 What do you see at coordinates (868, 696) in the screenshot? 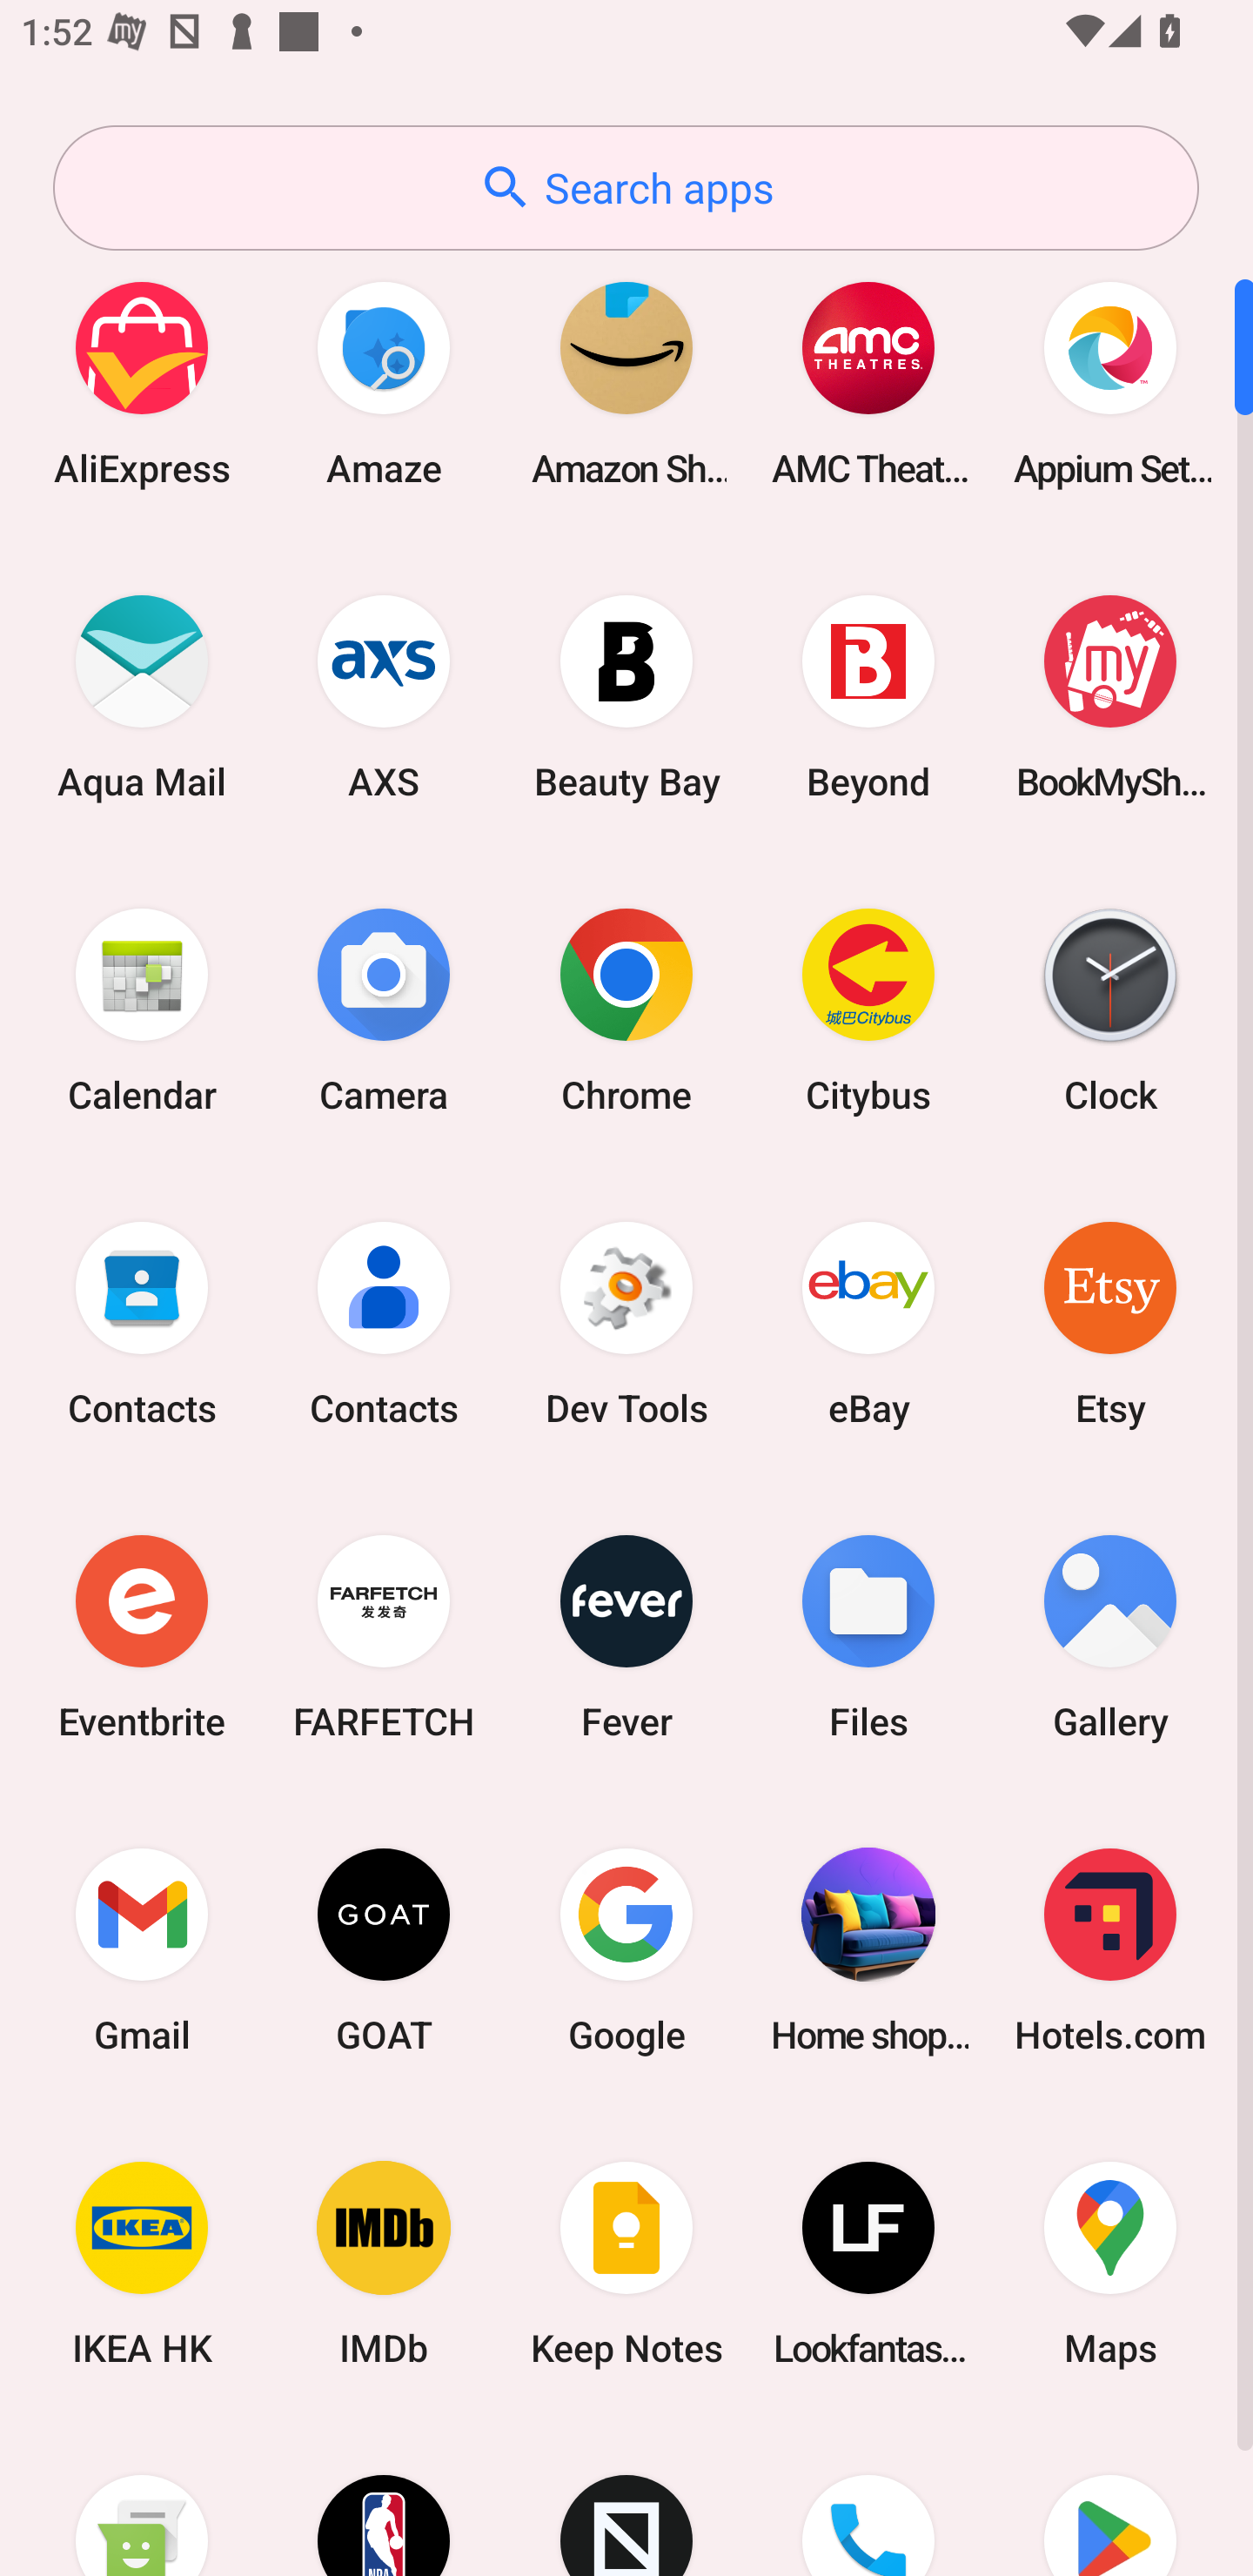
I see `Beyond` at bounding box center [868, 696].